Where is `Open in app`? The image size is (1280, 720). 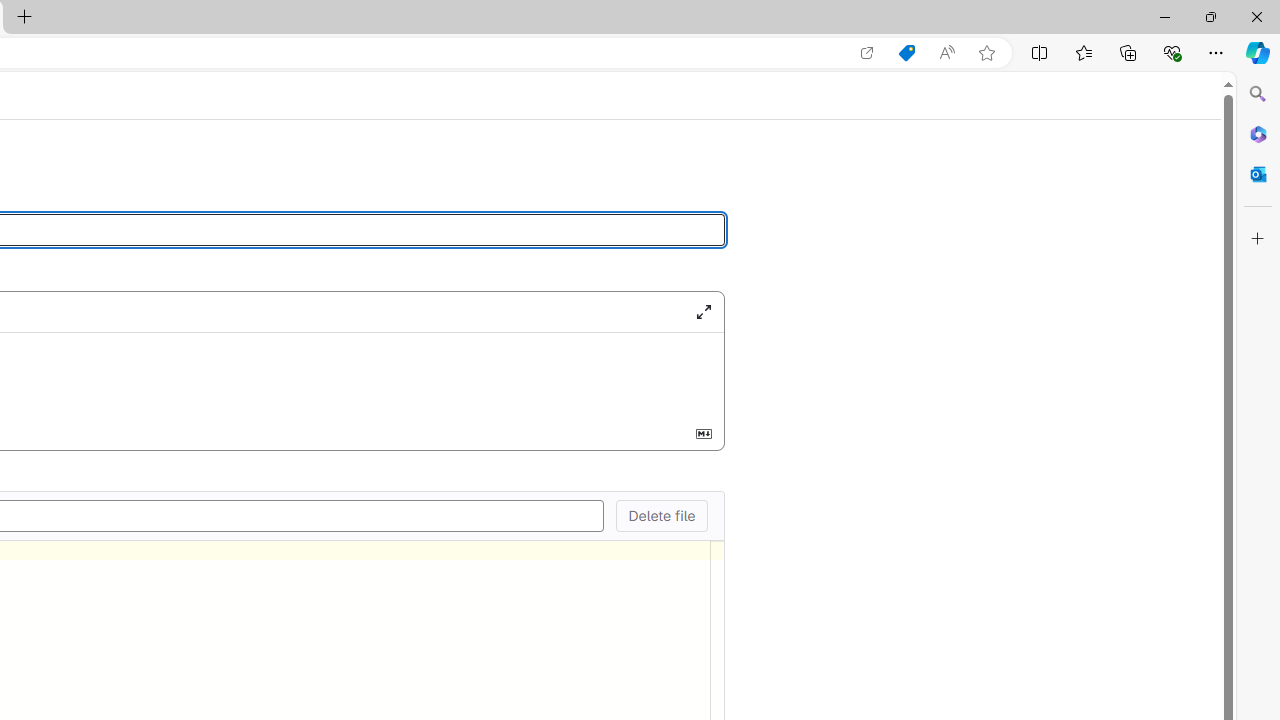 Open in app is located at coordinates (867, 53).